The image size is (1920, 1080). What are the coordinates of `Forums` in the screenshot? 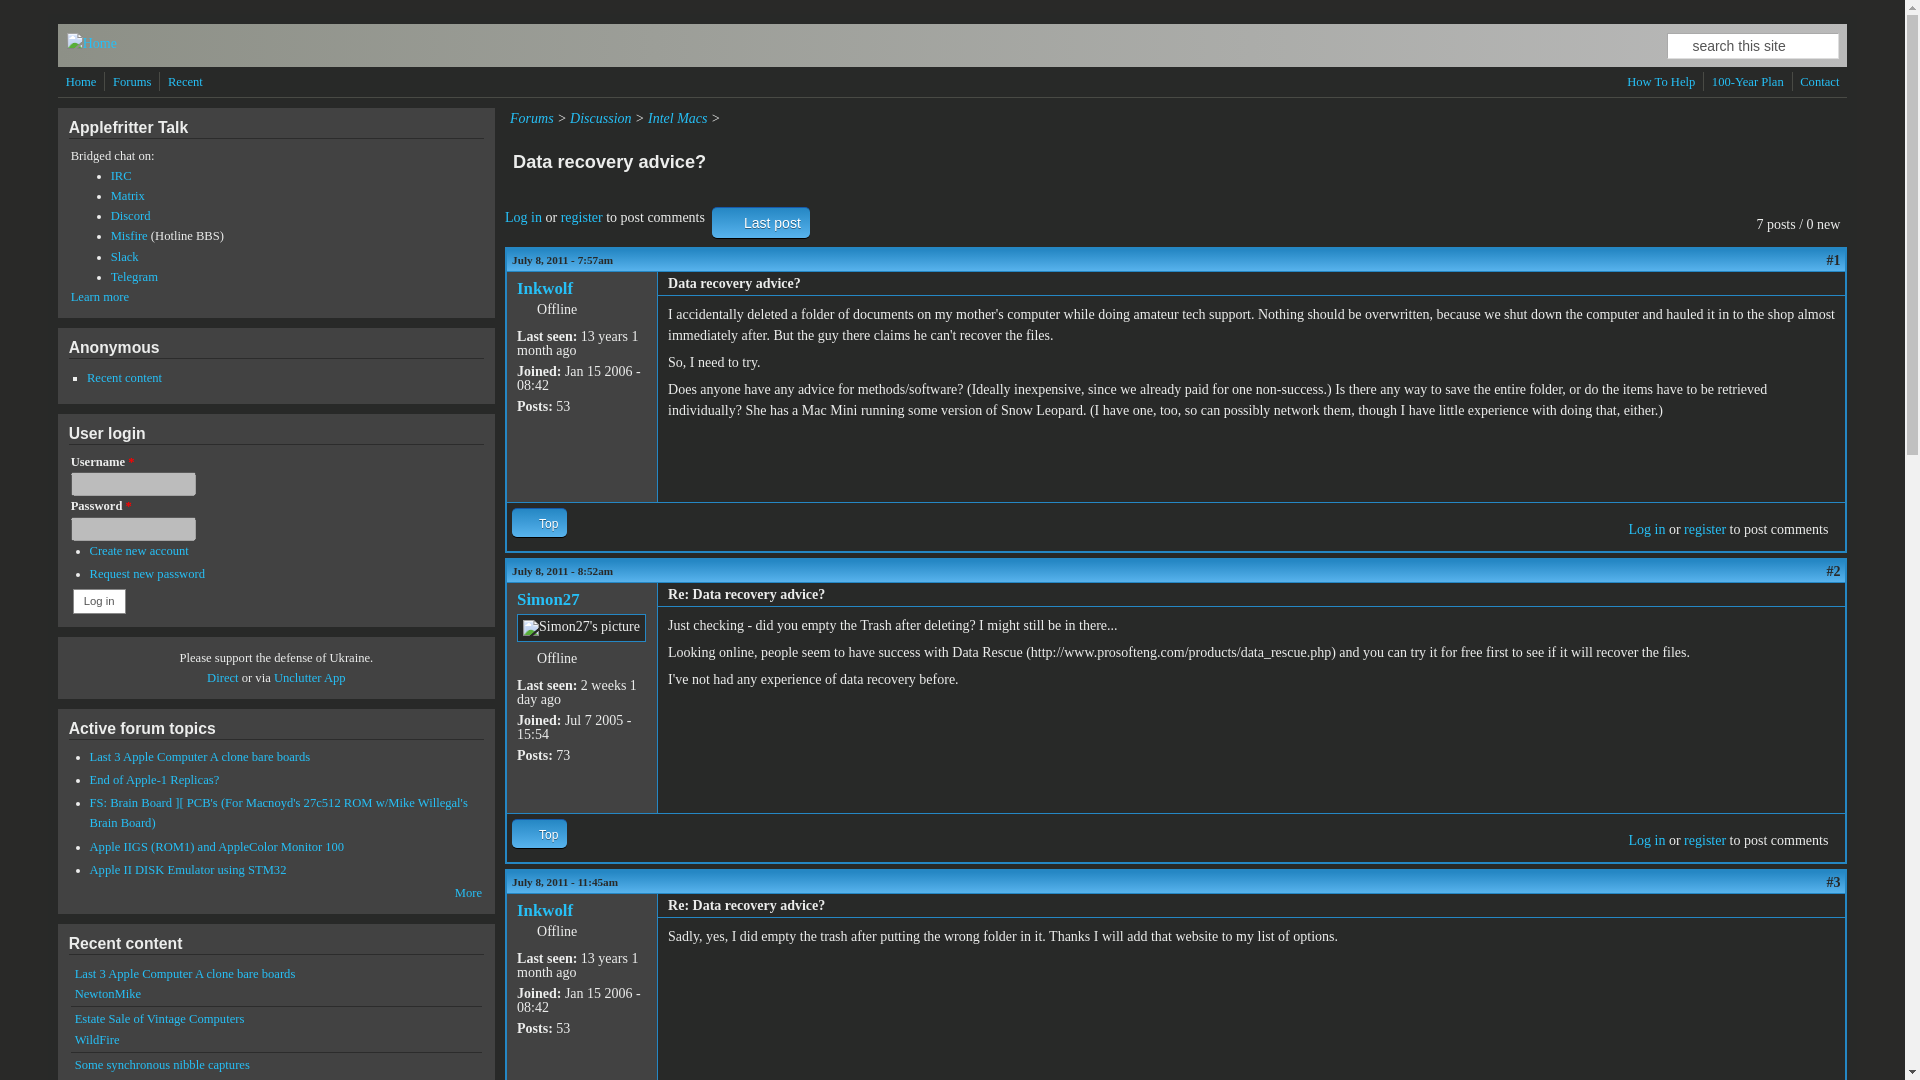 It's located at (532, 118).